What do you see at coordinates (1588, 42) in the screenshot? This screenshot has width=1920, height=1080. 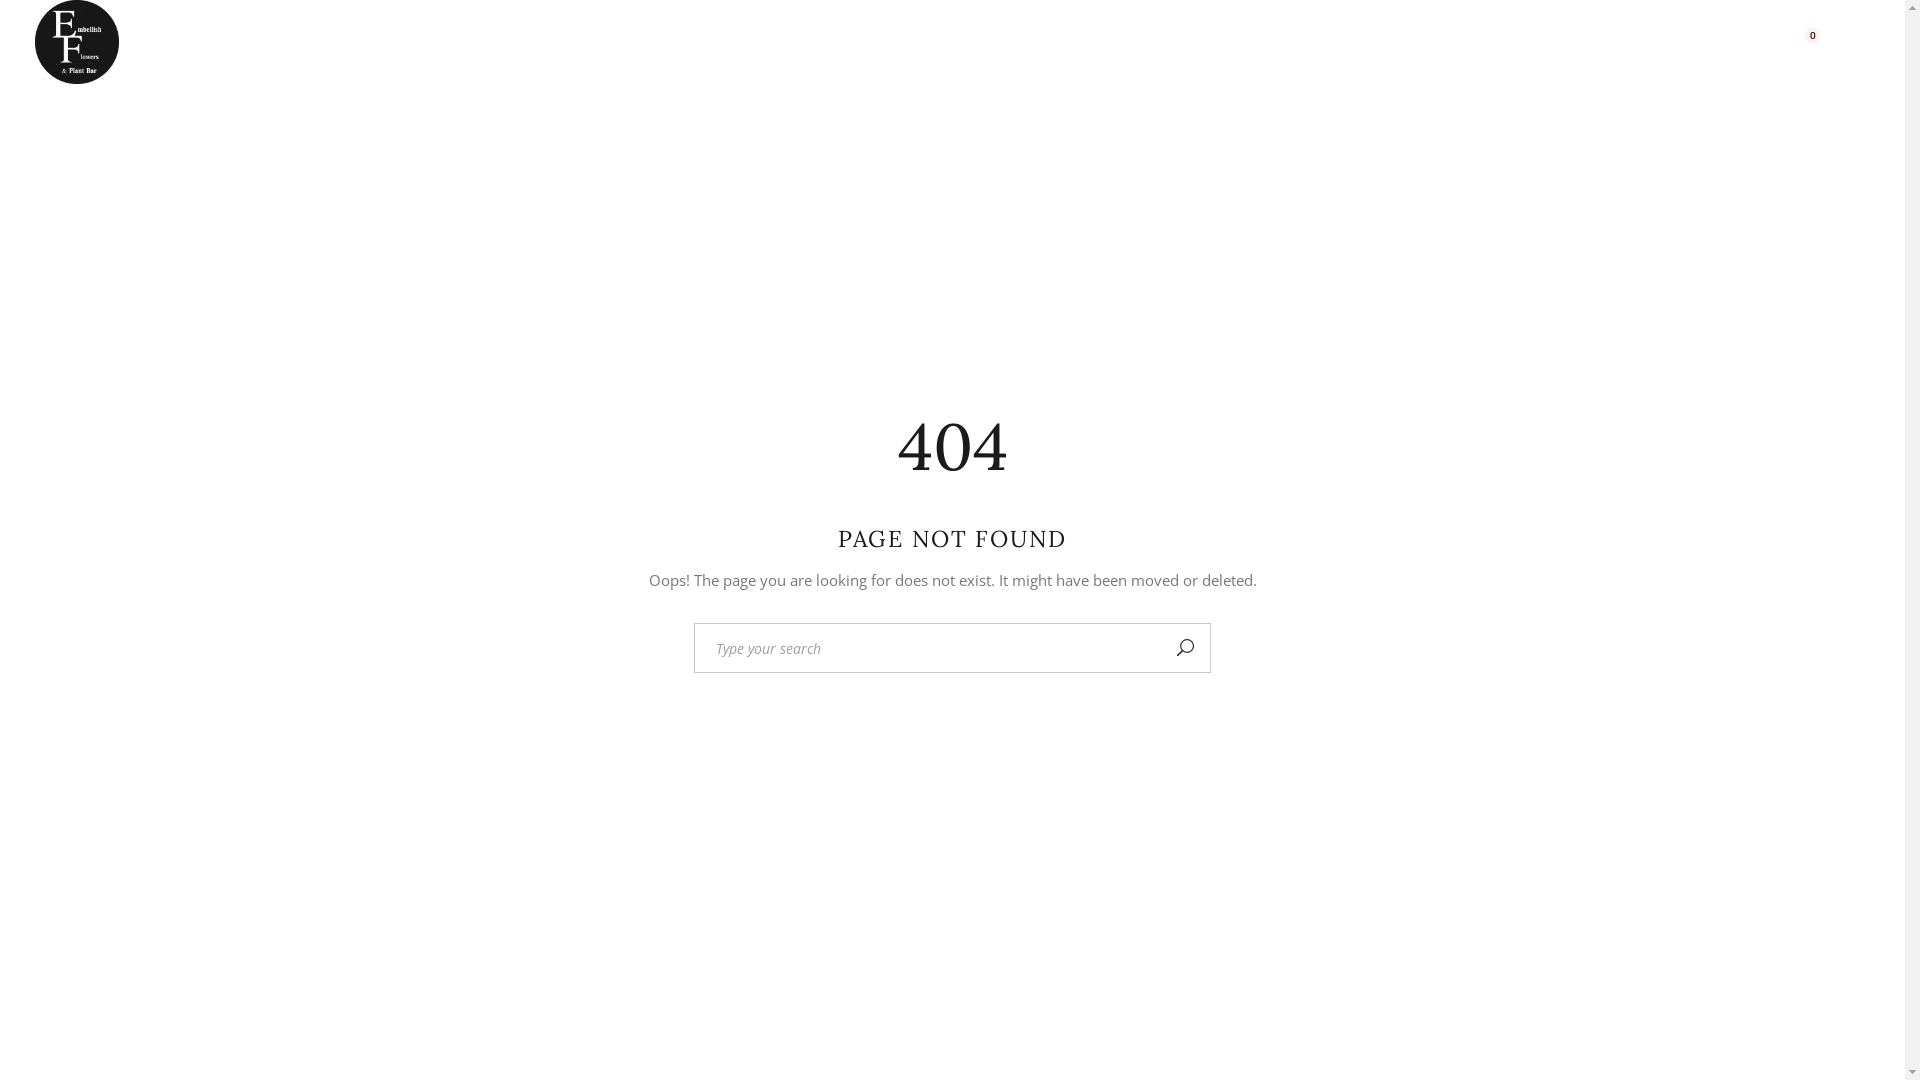 I see `SHOP` at bounding box center [1588, 42].